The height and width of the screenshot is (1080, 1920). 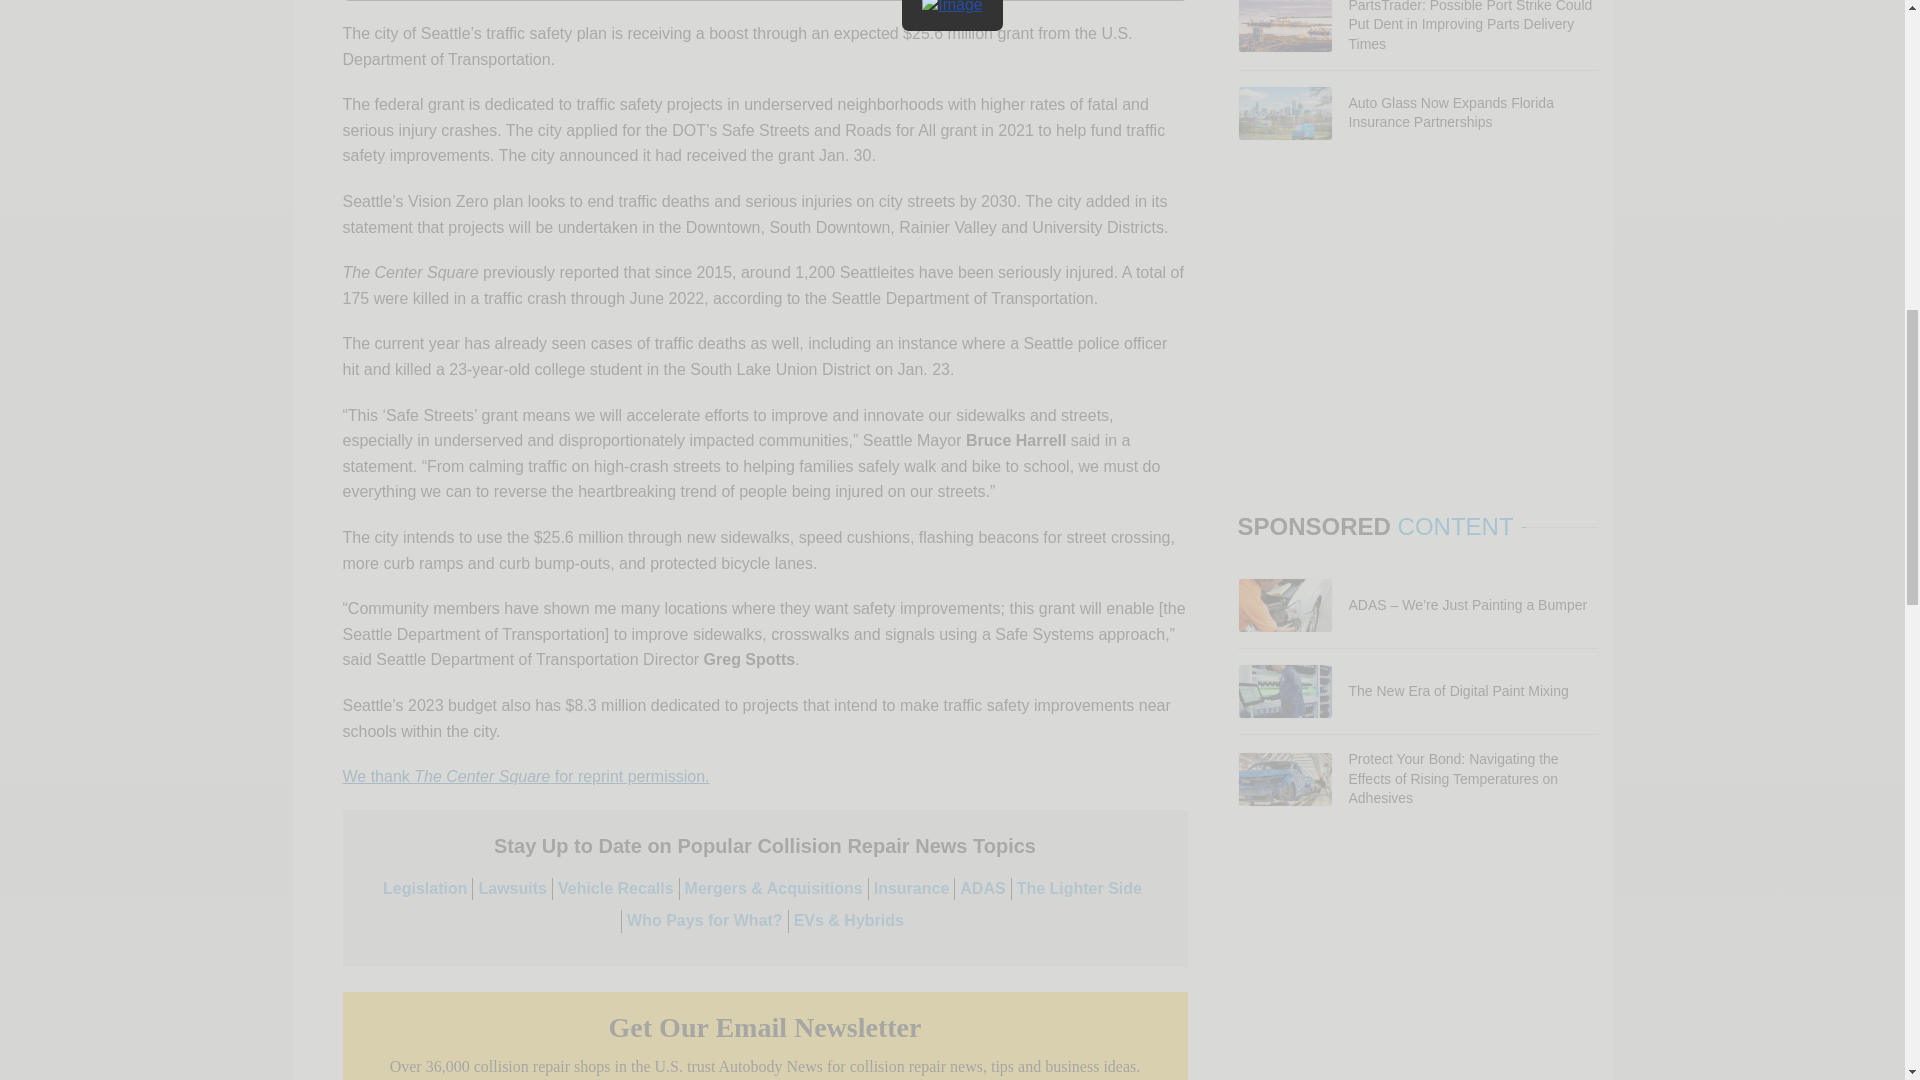 I want to click on Lawsuits, so click(x=512, y=888).